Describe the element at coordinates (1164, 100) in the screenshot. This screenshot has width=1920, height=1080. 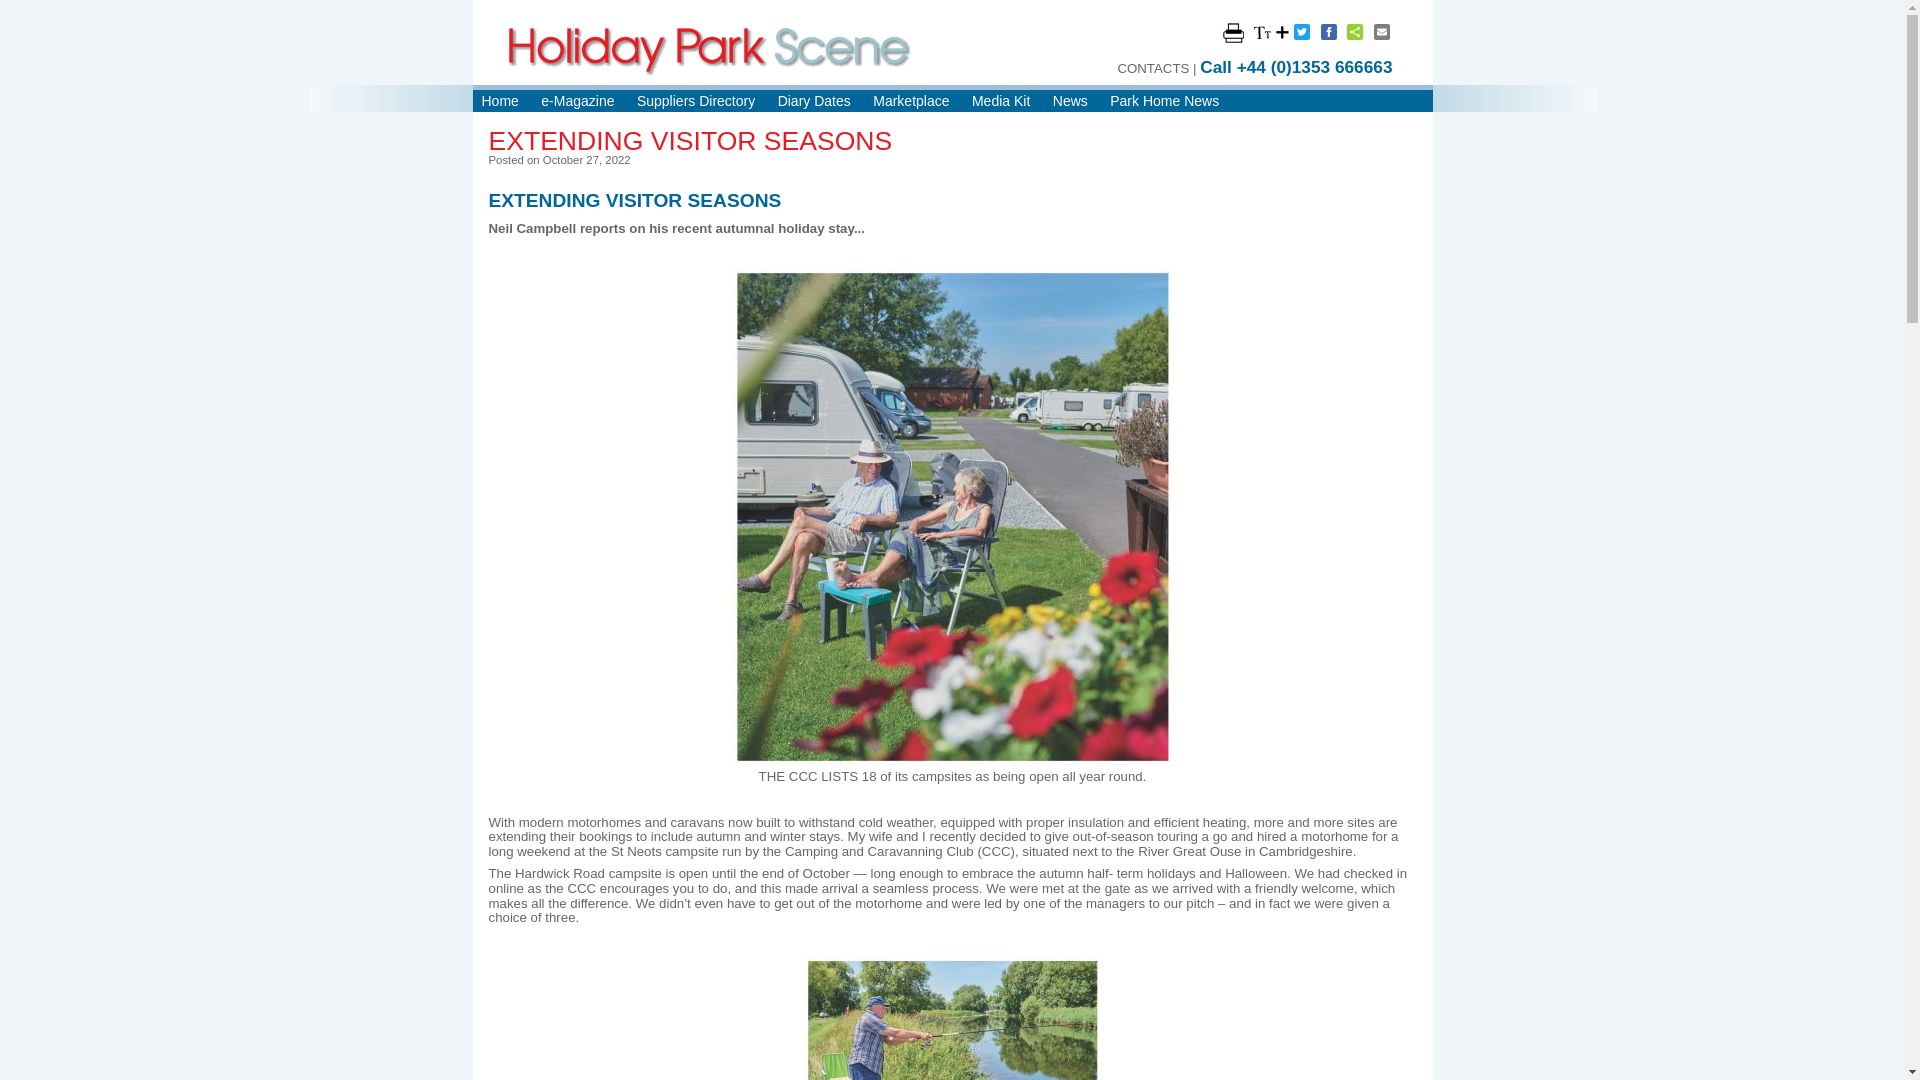
I see `Park Home News` at that location.